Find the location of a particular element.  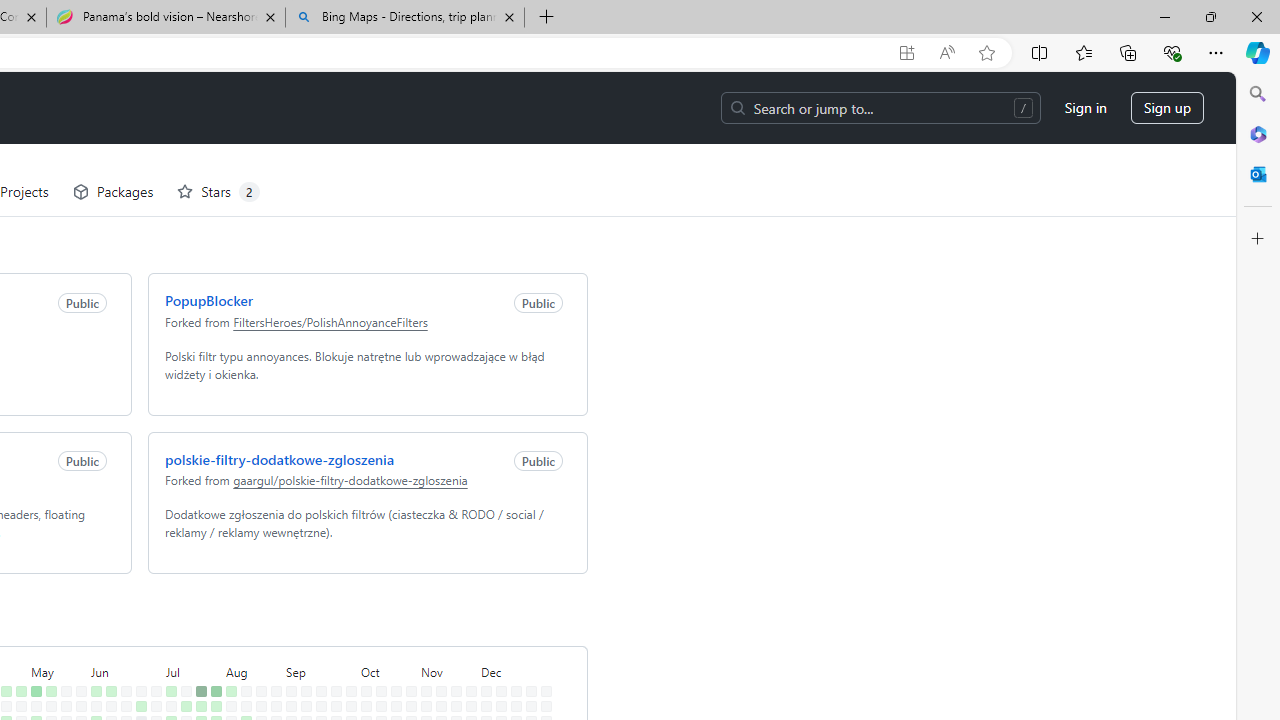

No contributions on December 12th. is located at coordinates (497, 678).